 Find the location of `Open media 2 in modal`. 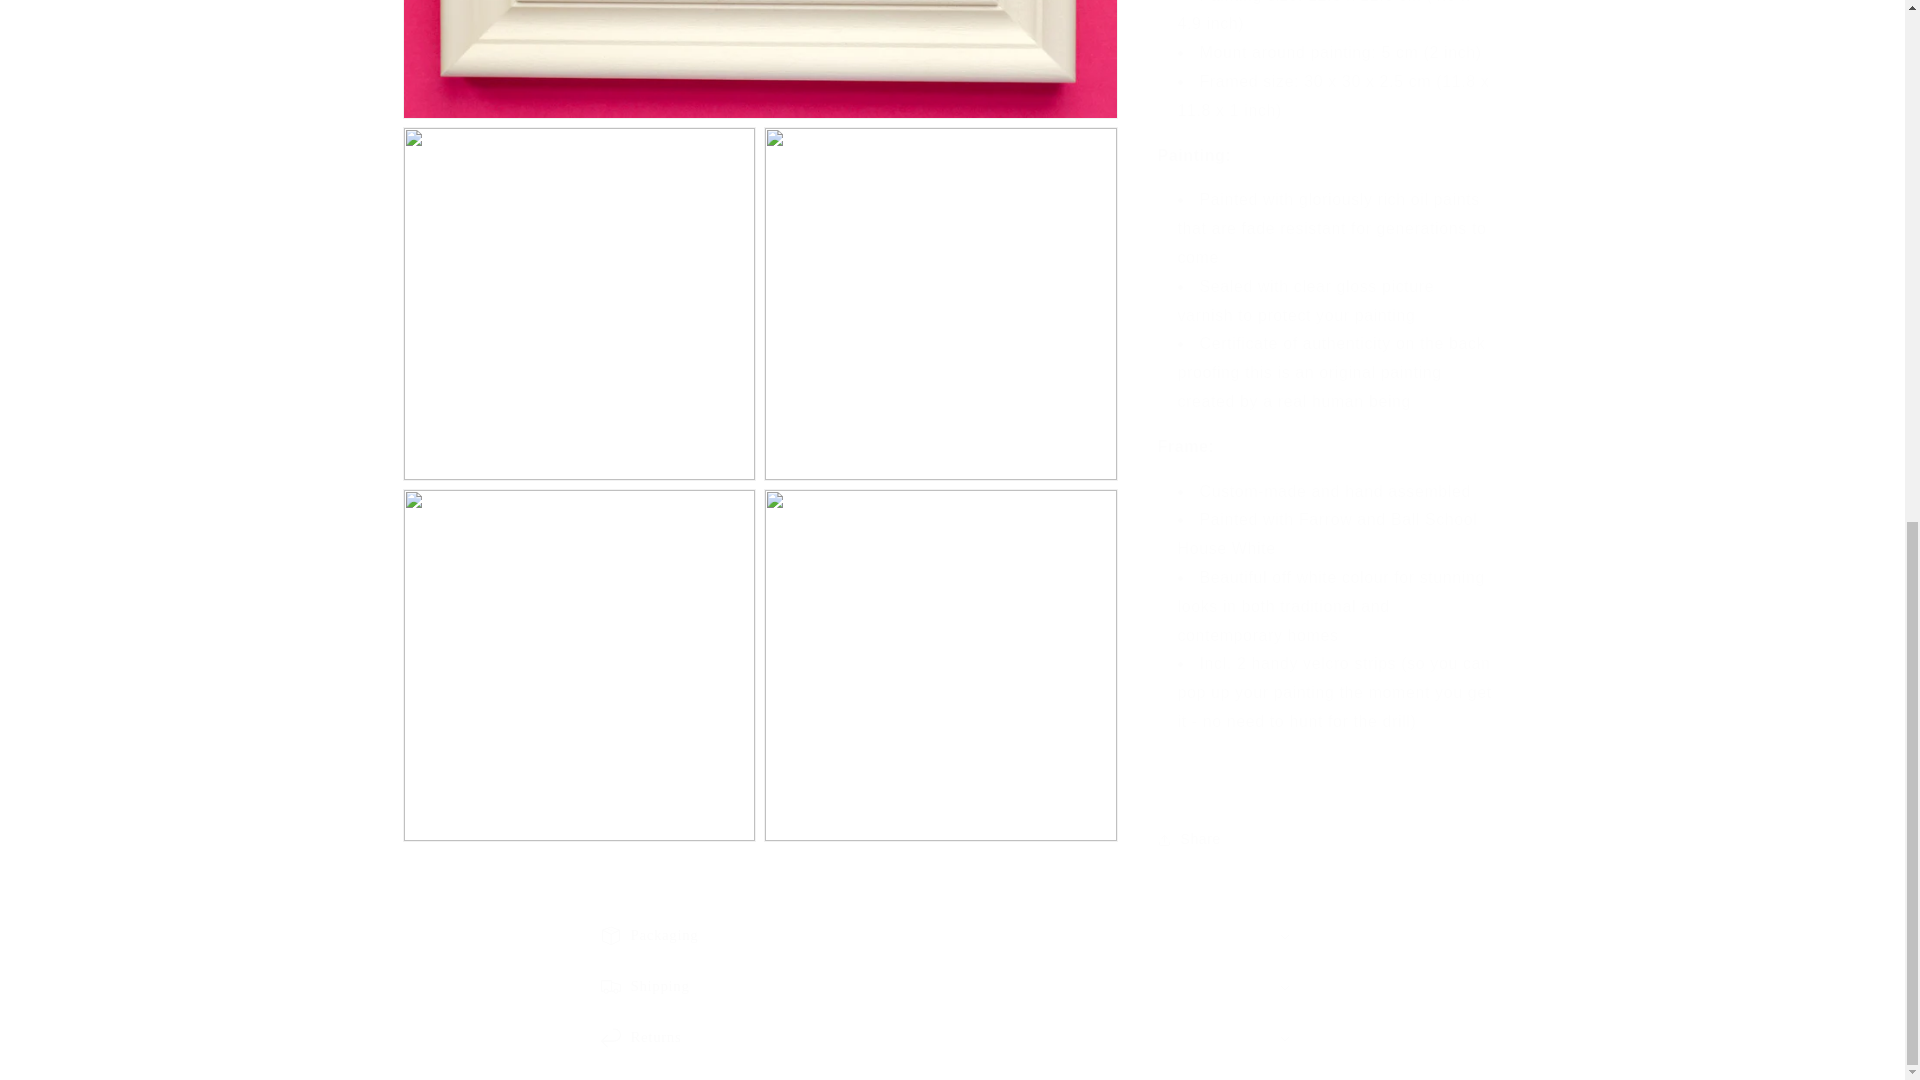

Open media 2 in modal is located at coordinates (951, 986).